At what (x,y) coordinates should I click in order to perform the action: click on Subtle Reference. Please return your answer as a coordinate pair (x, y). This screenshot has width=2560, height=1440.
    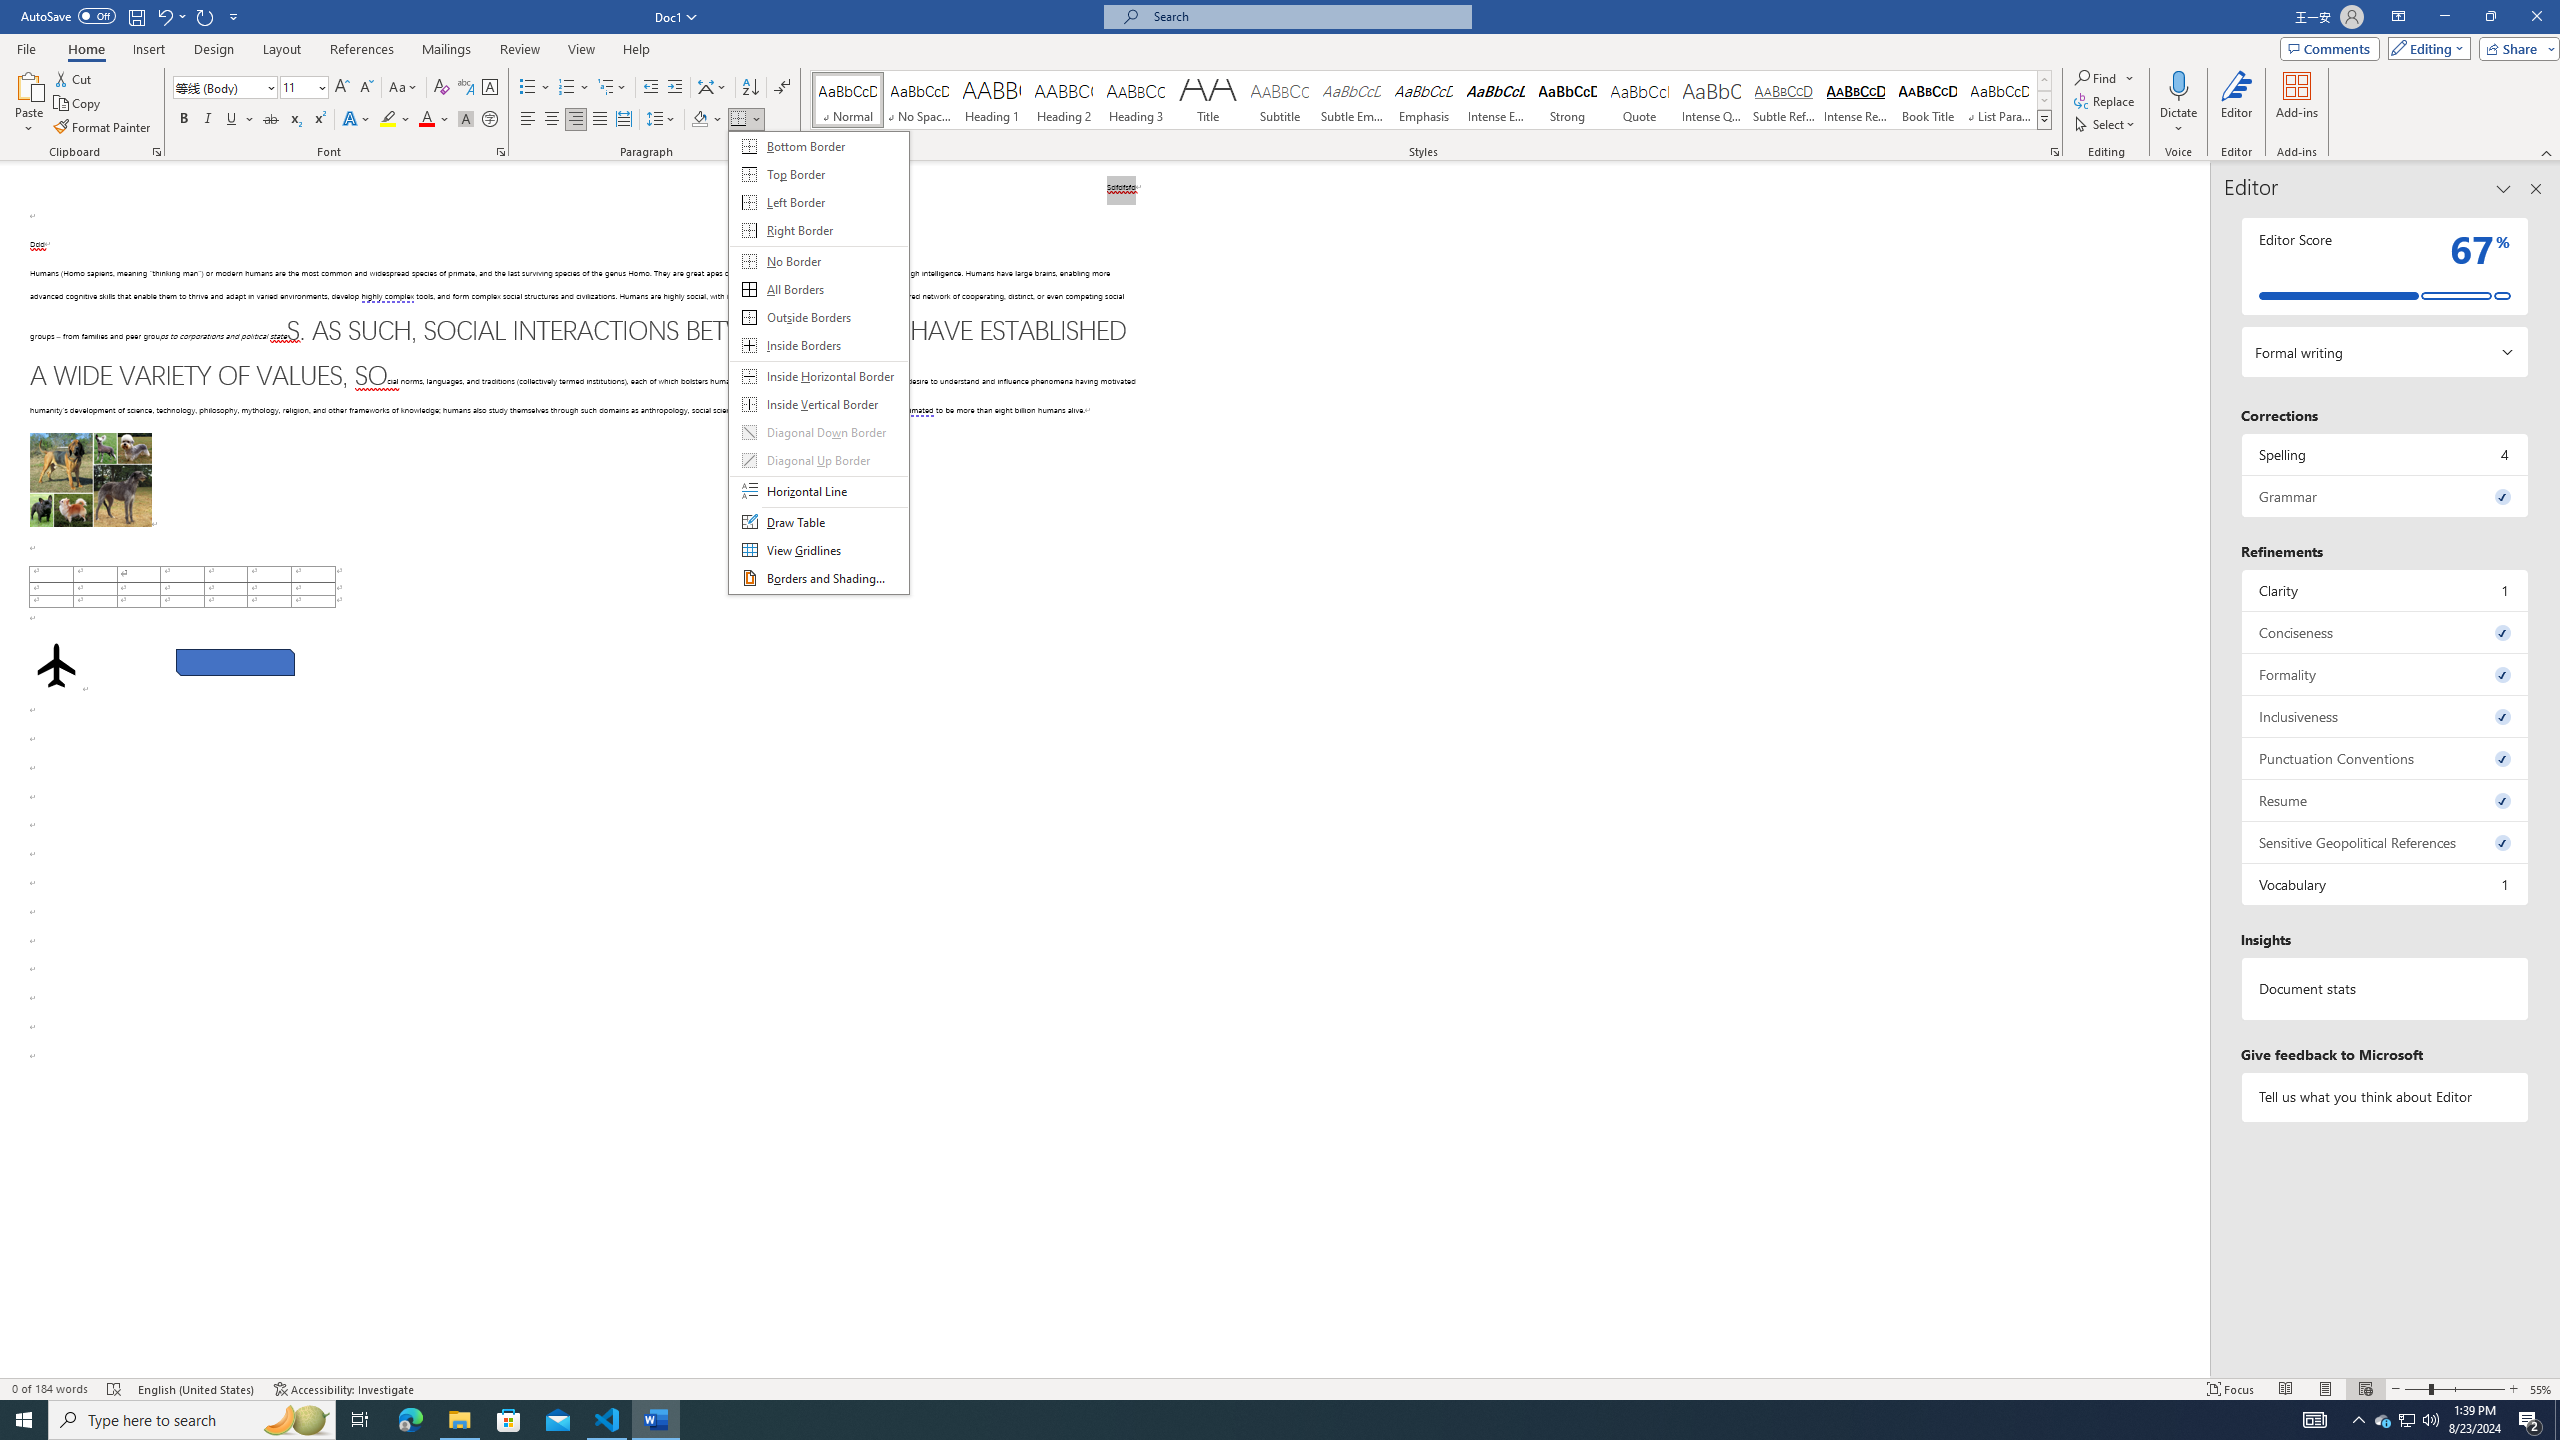
    Looking at the image, I should click on (1784, 100).